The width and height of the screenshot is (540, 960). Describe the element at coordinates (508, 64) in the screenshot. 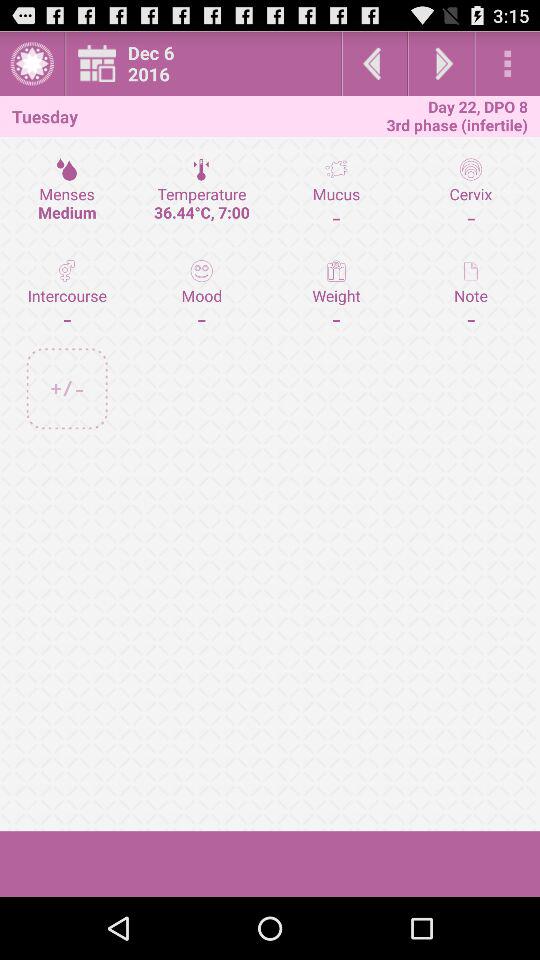

I see `go to settings` at that location.